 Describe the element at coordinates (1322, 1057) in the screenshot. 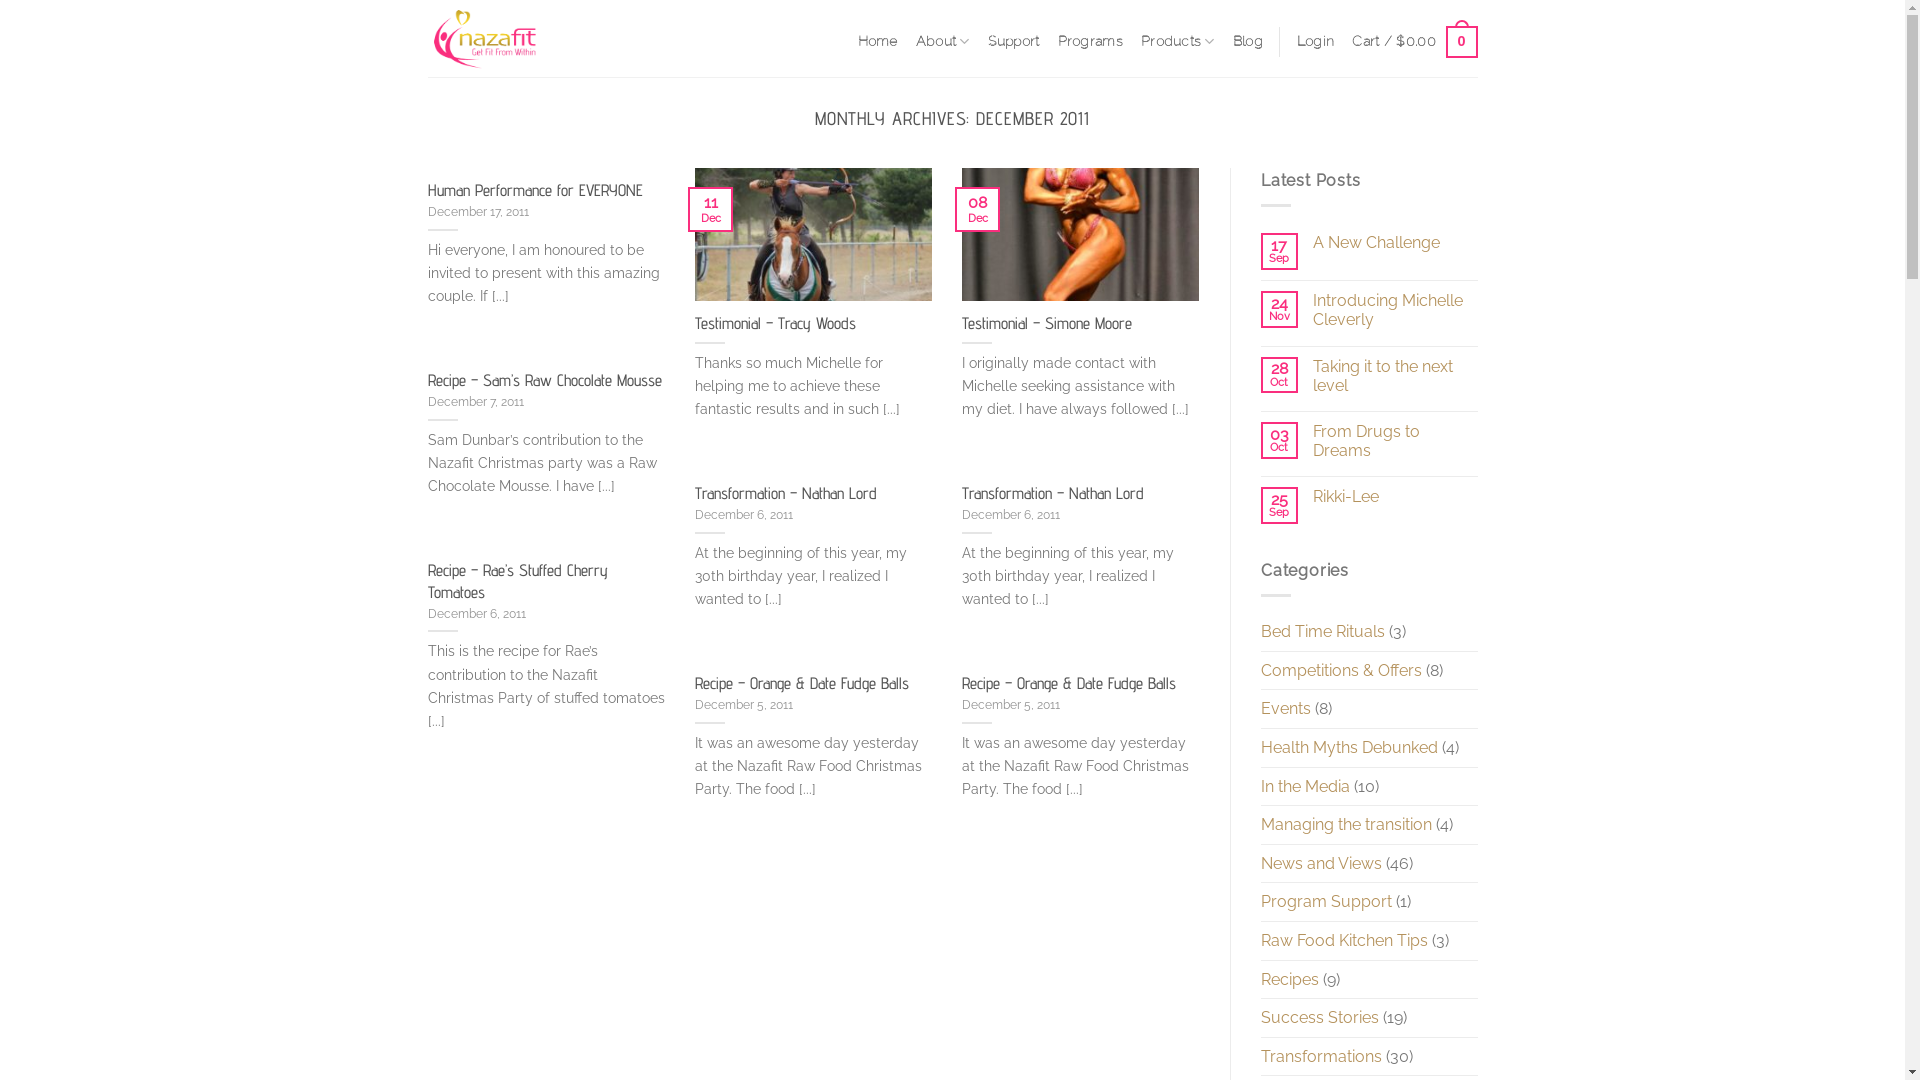

I see `Transformations` at that location.